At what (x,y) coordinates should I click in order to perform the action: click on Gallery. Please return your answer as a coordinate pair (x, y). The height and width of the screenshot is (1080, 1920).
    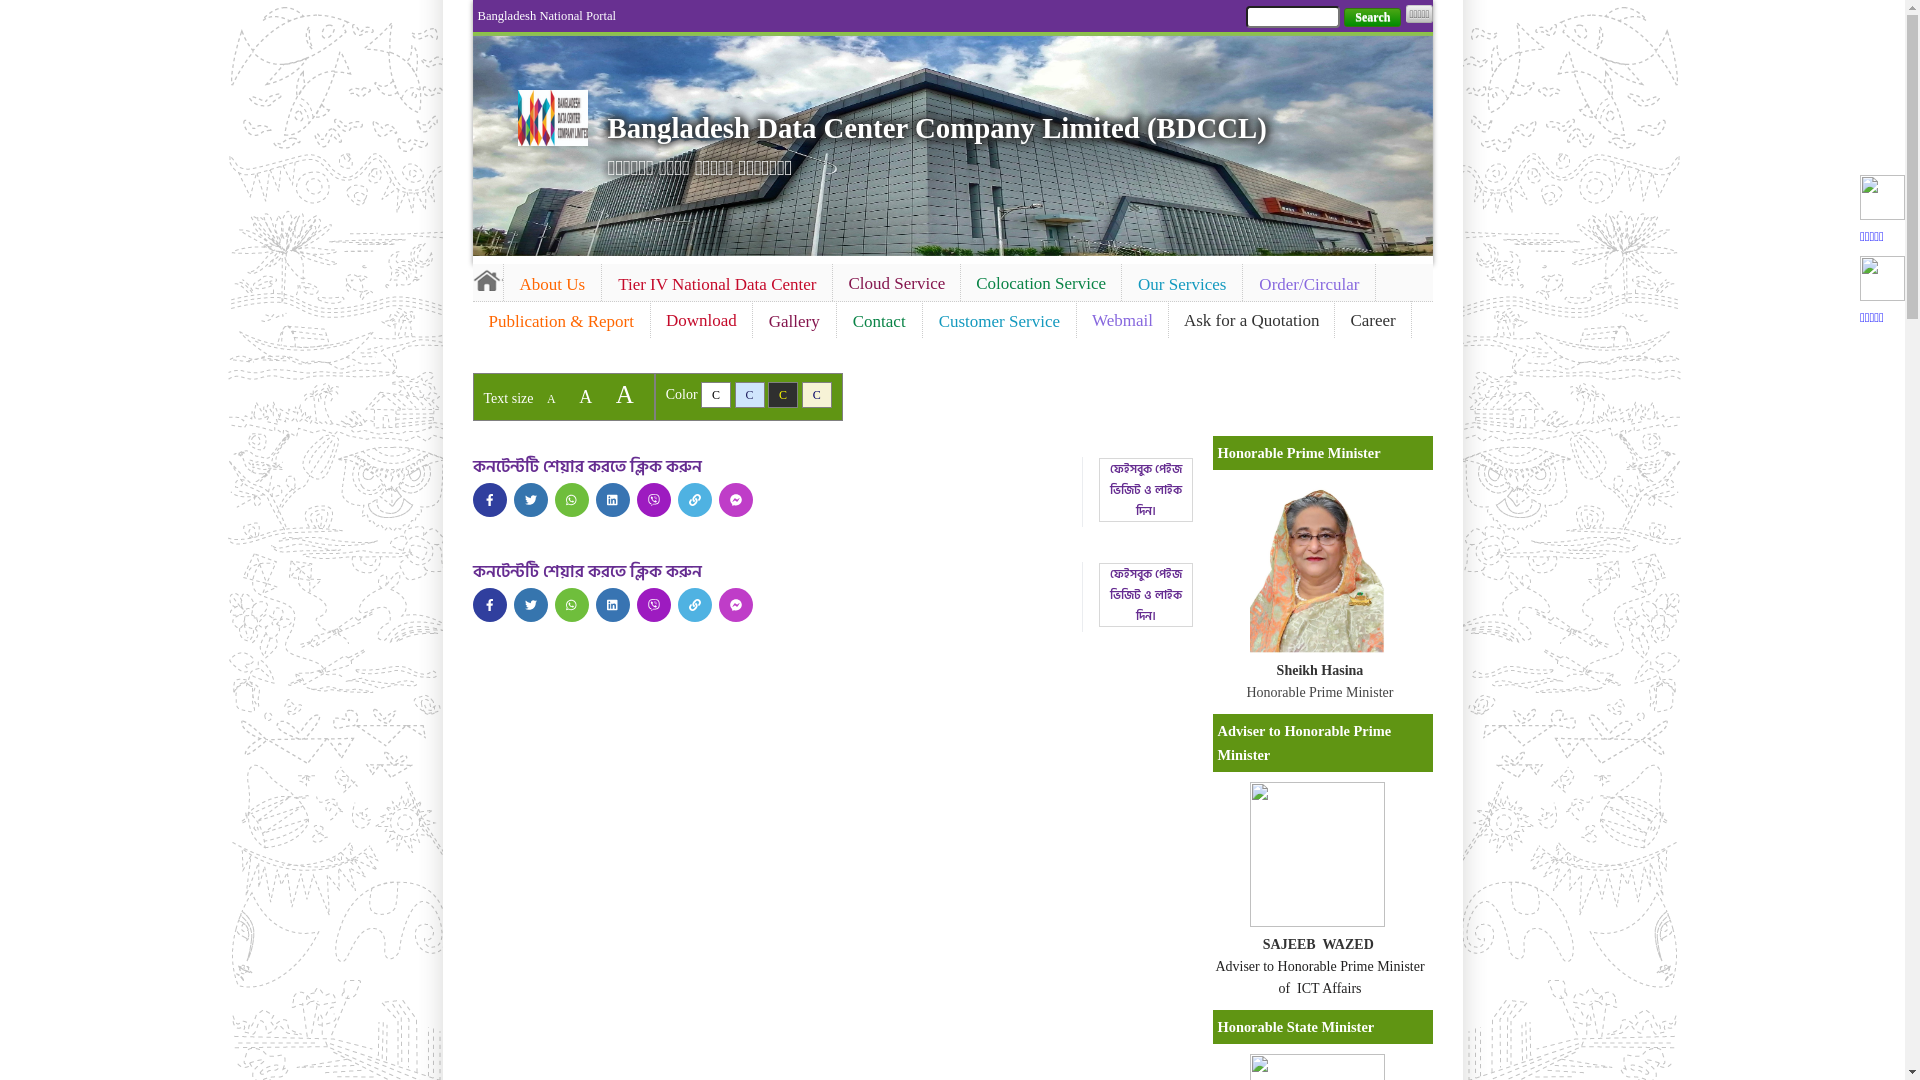
    Looking at the image, I should click on (794, 322).